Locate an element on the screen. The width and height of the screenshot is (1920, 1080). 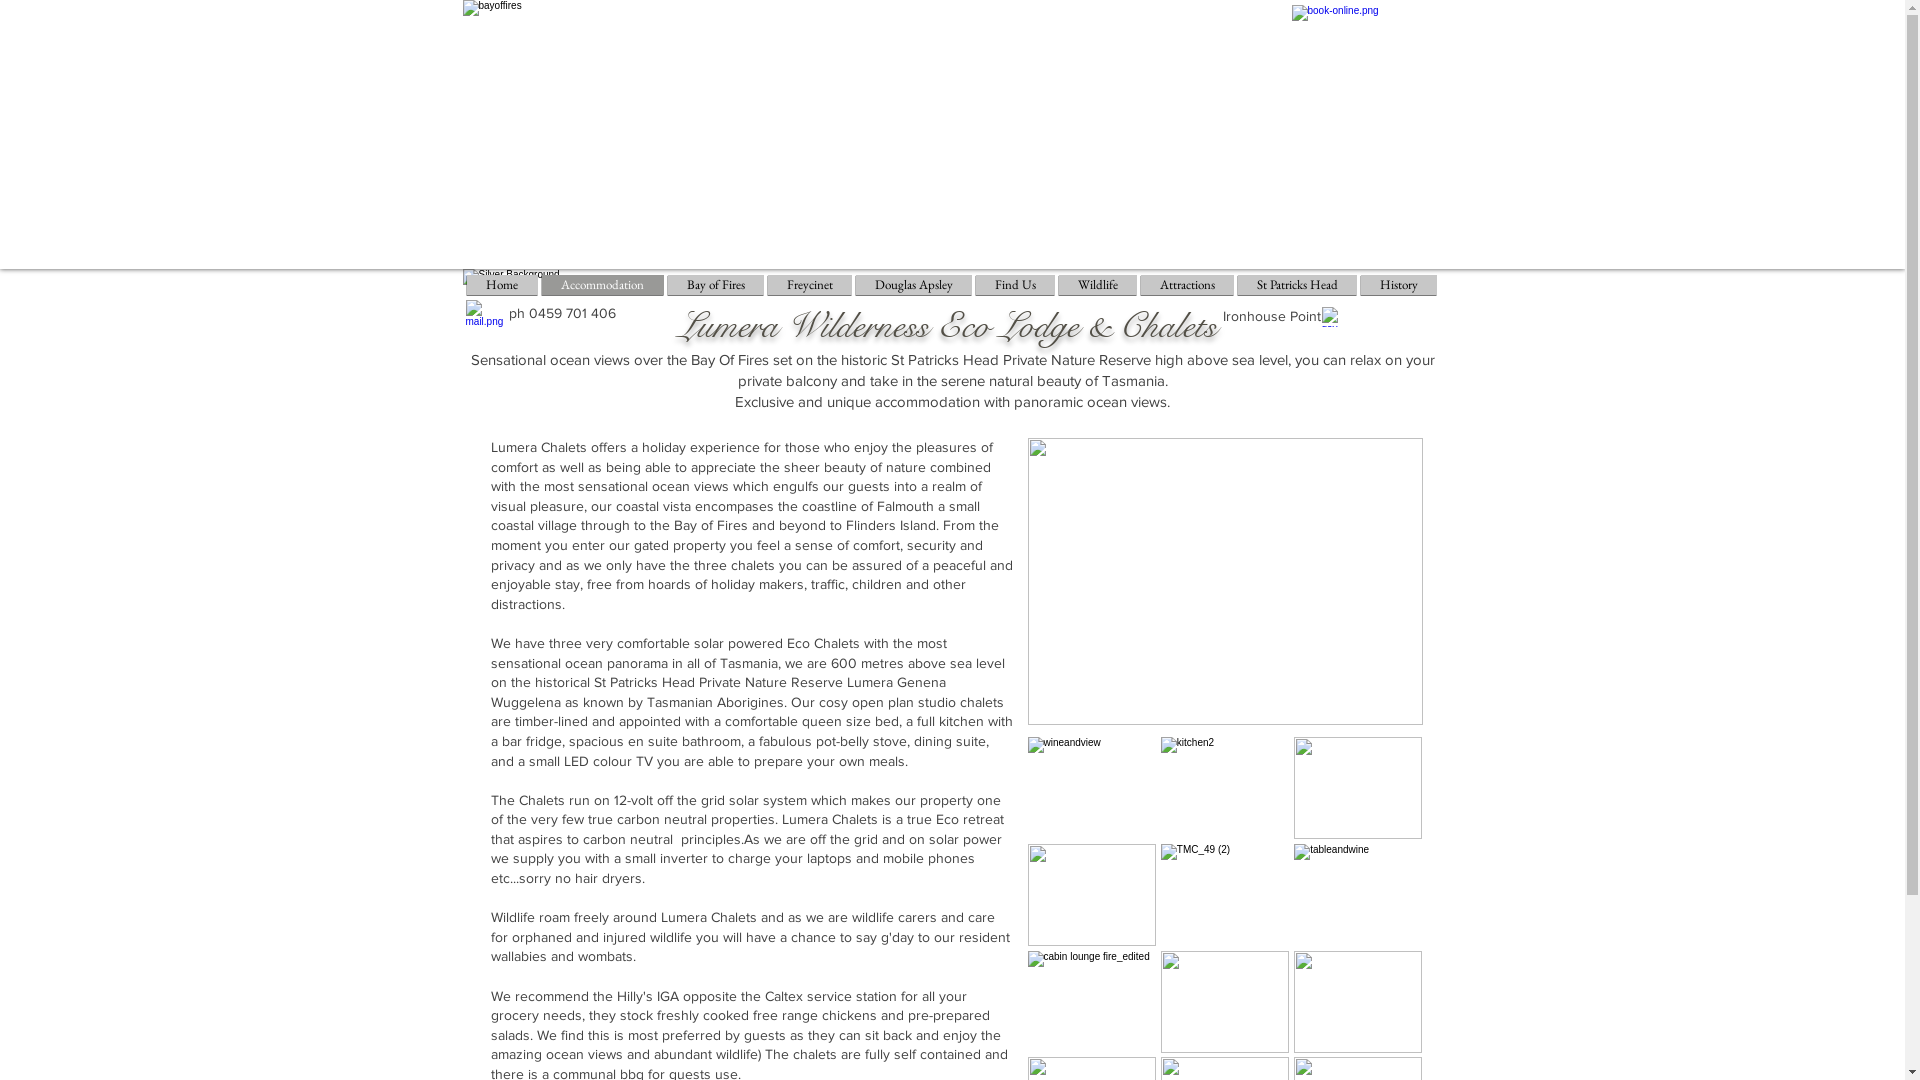
Find Us is located at coordinates (1016, 285).